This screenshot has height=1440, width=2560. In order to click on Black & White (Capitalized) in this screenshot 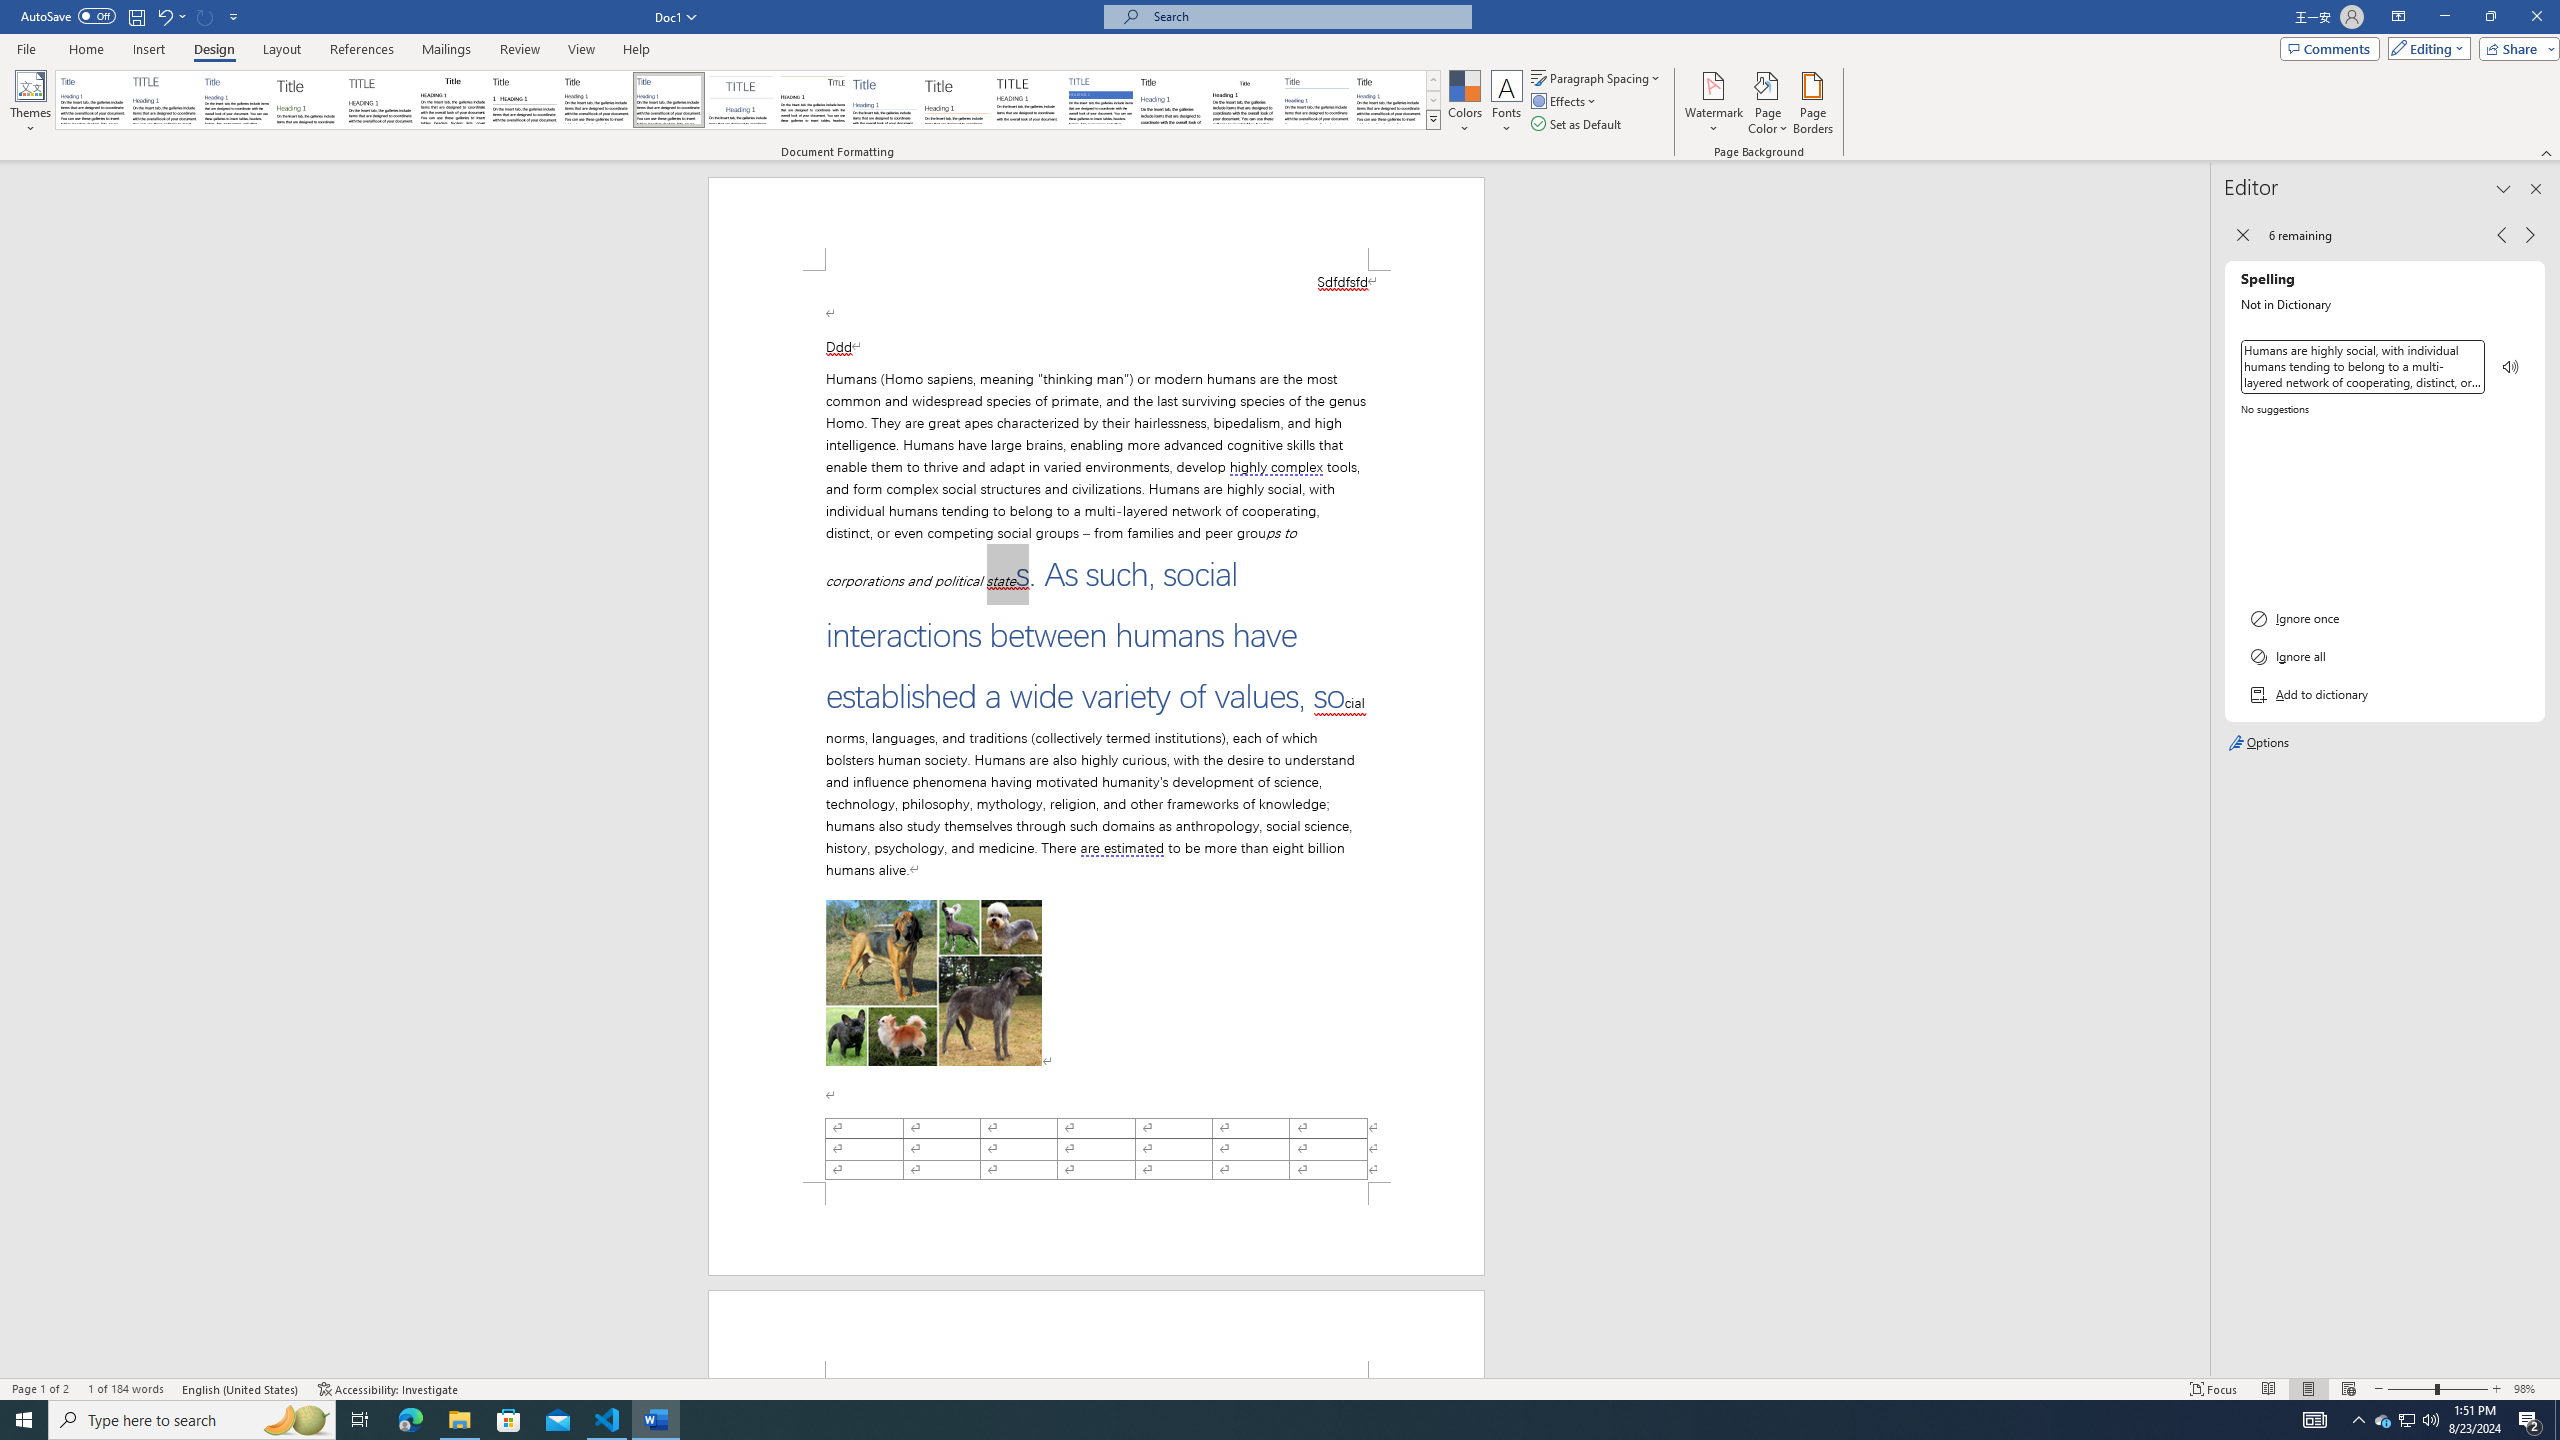, I will do `click(381, 100)`.